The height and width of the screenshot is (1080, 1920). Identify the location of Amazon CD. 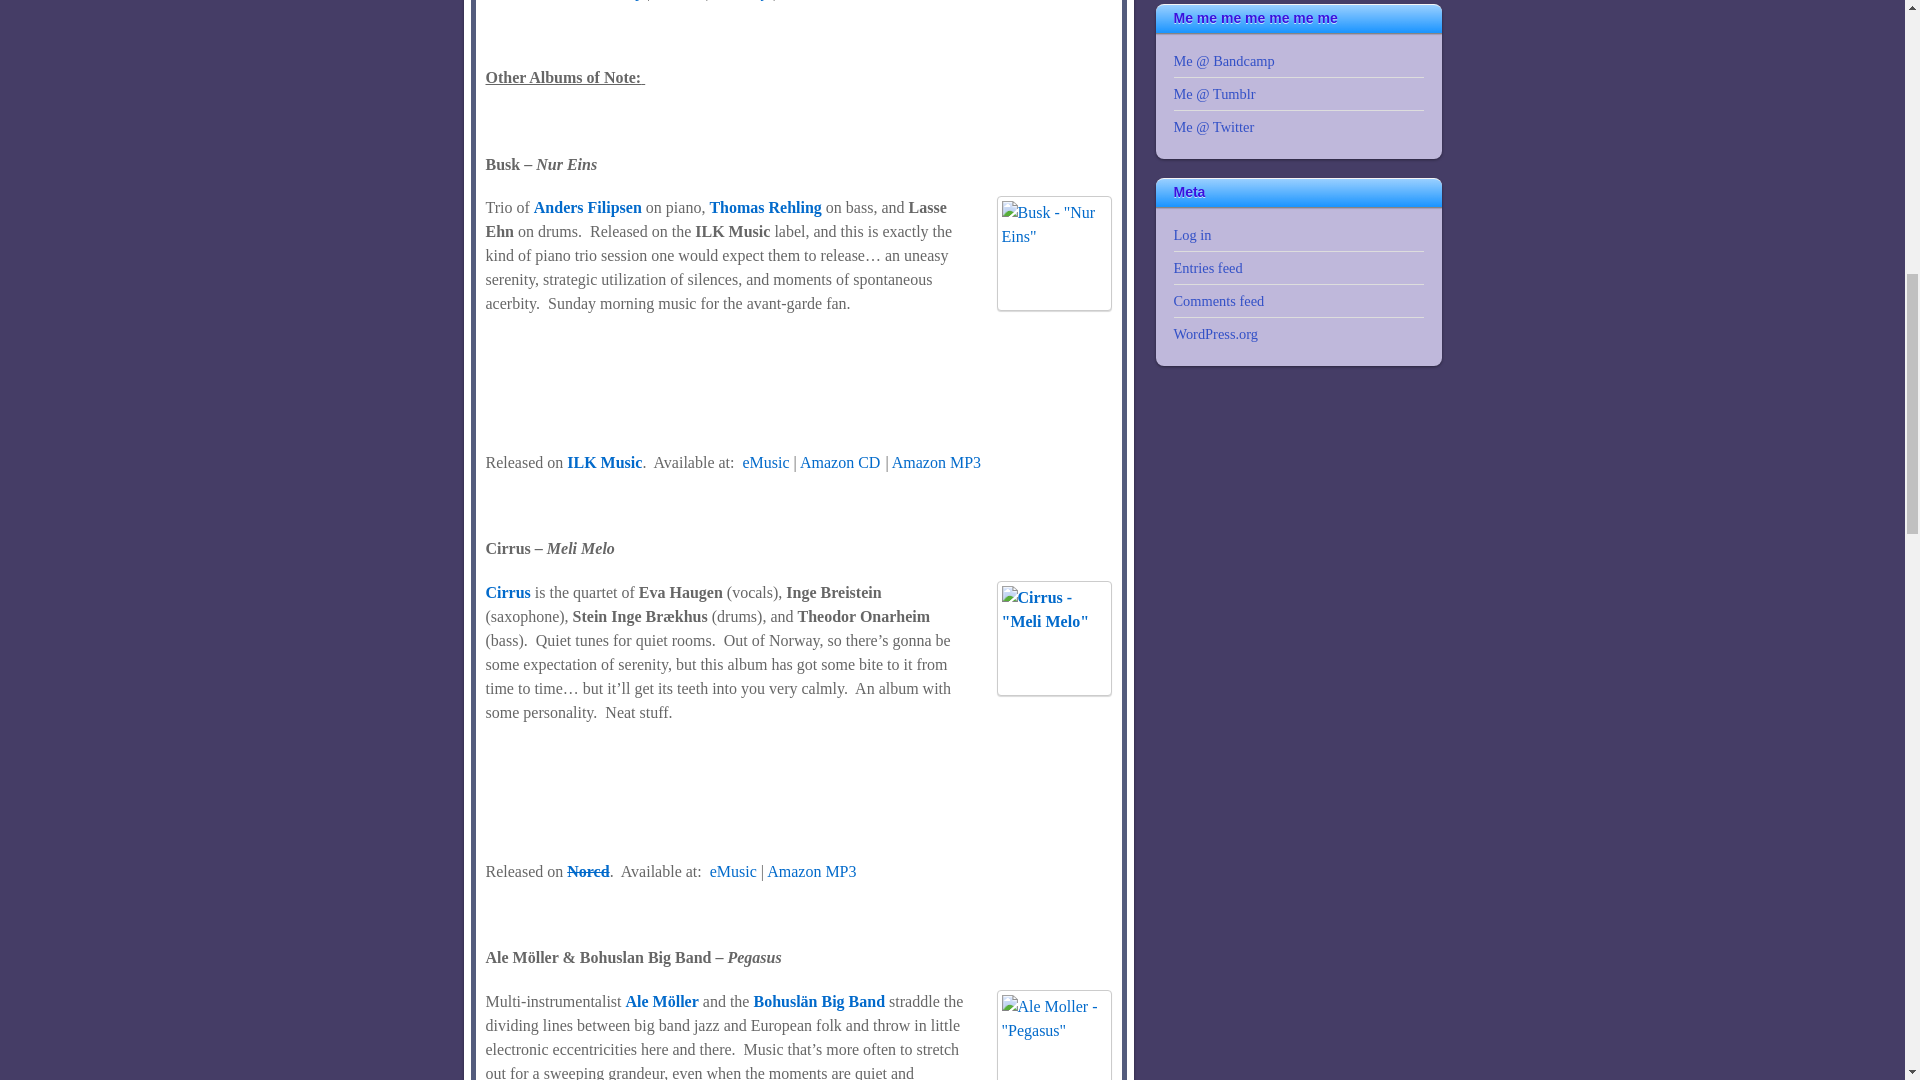
(840, 462).